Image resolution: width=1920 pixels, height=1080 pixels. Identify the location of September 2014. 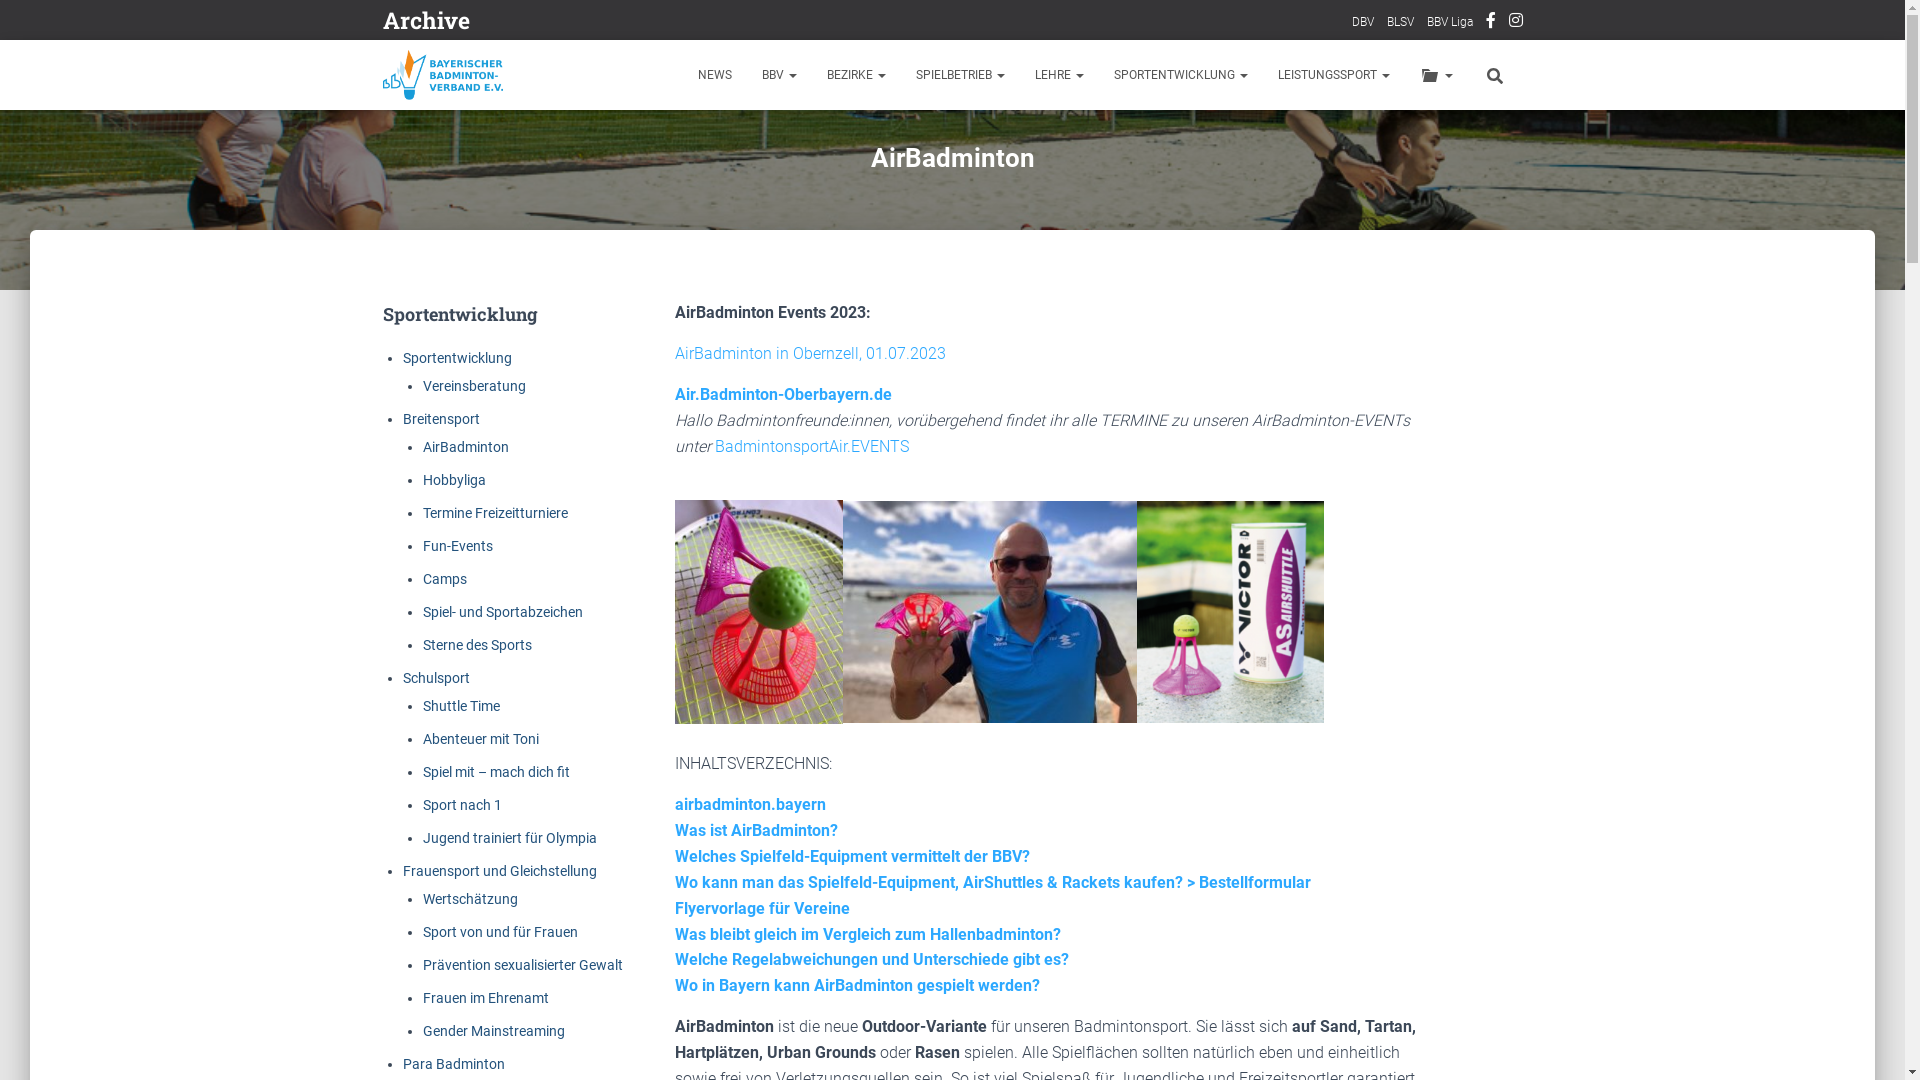
(638, 785).